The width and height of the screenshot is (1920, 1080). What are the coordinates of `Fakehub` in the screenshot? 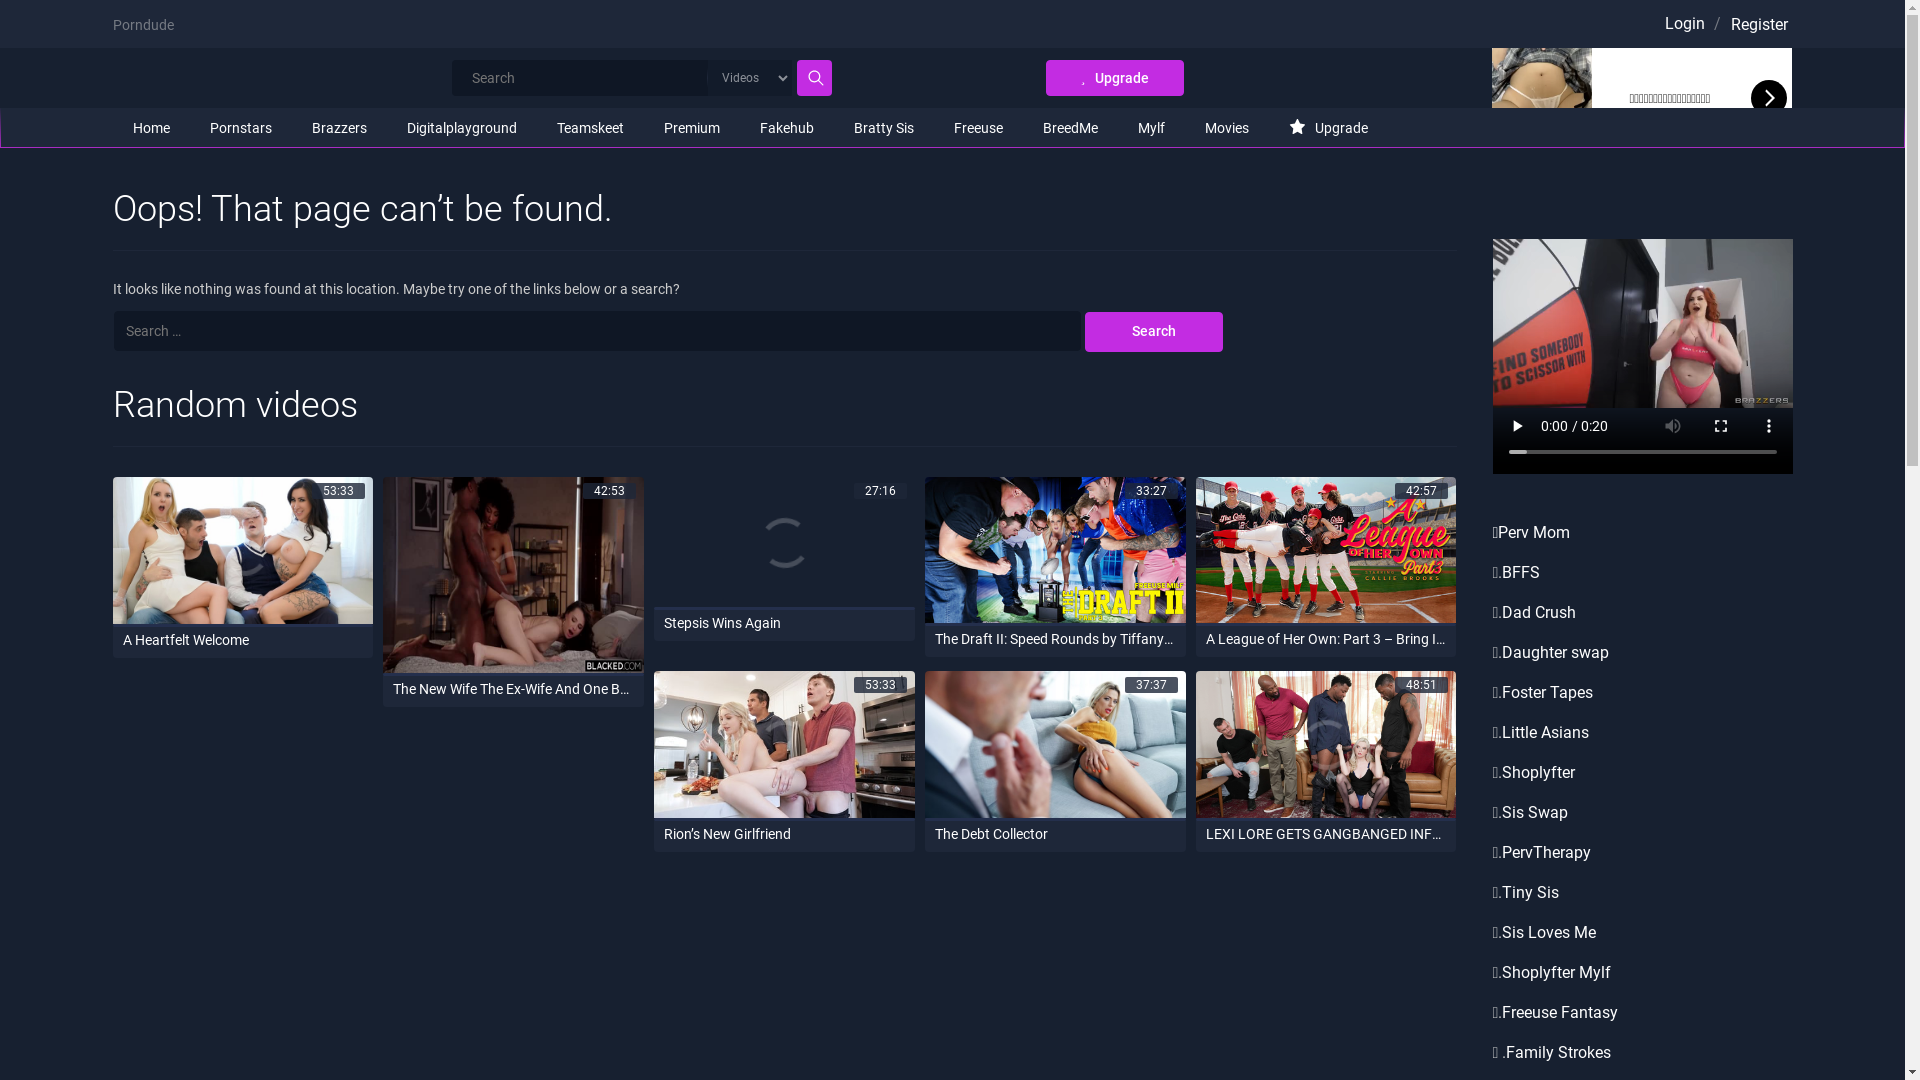 It's located at (787, 128).